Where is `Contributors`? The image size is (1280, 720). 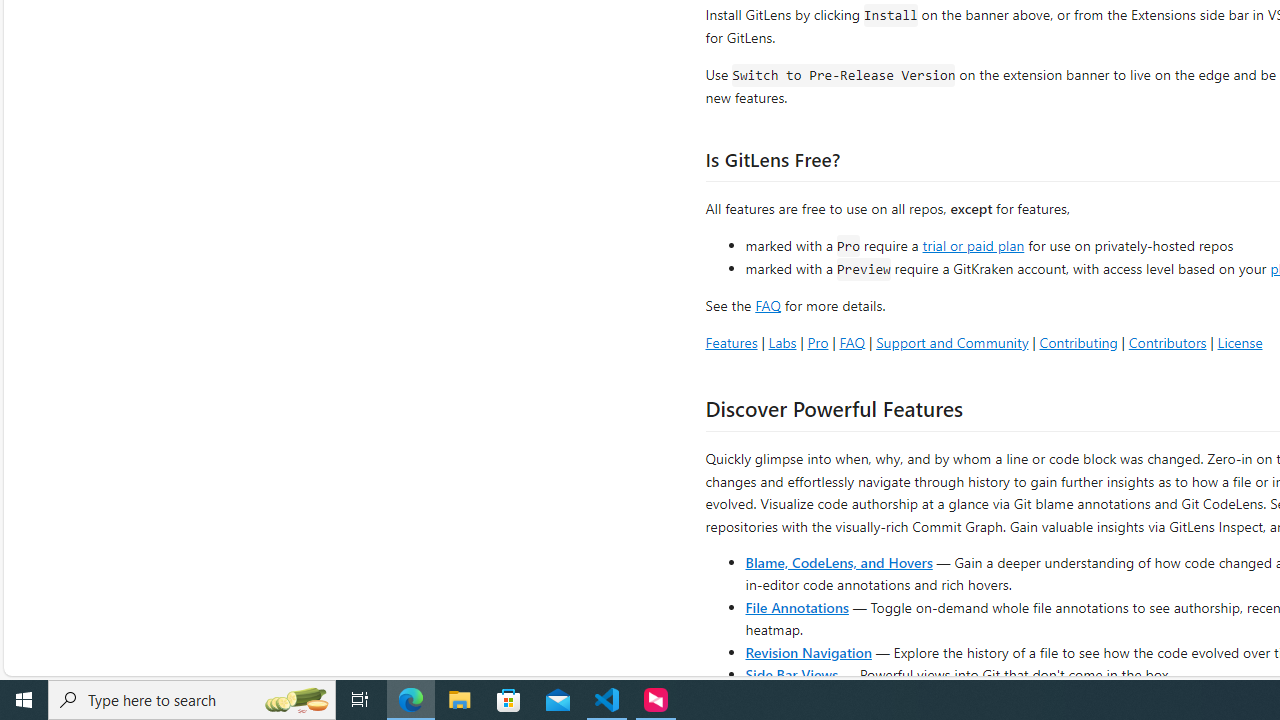 Contributors is located at coordinates (1167, 342).